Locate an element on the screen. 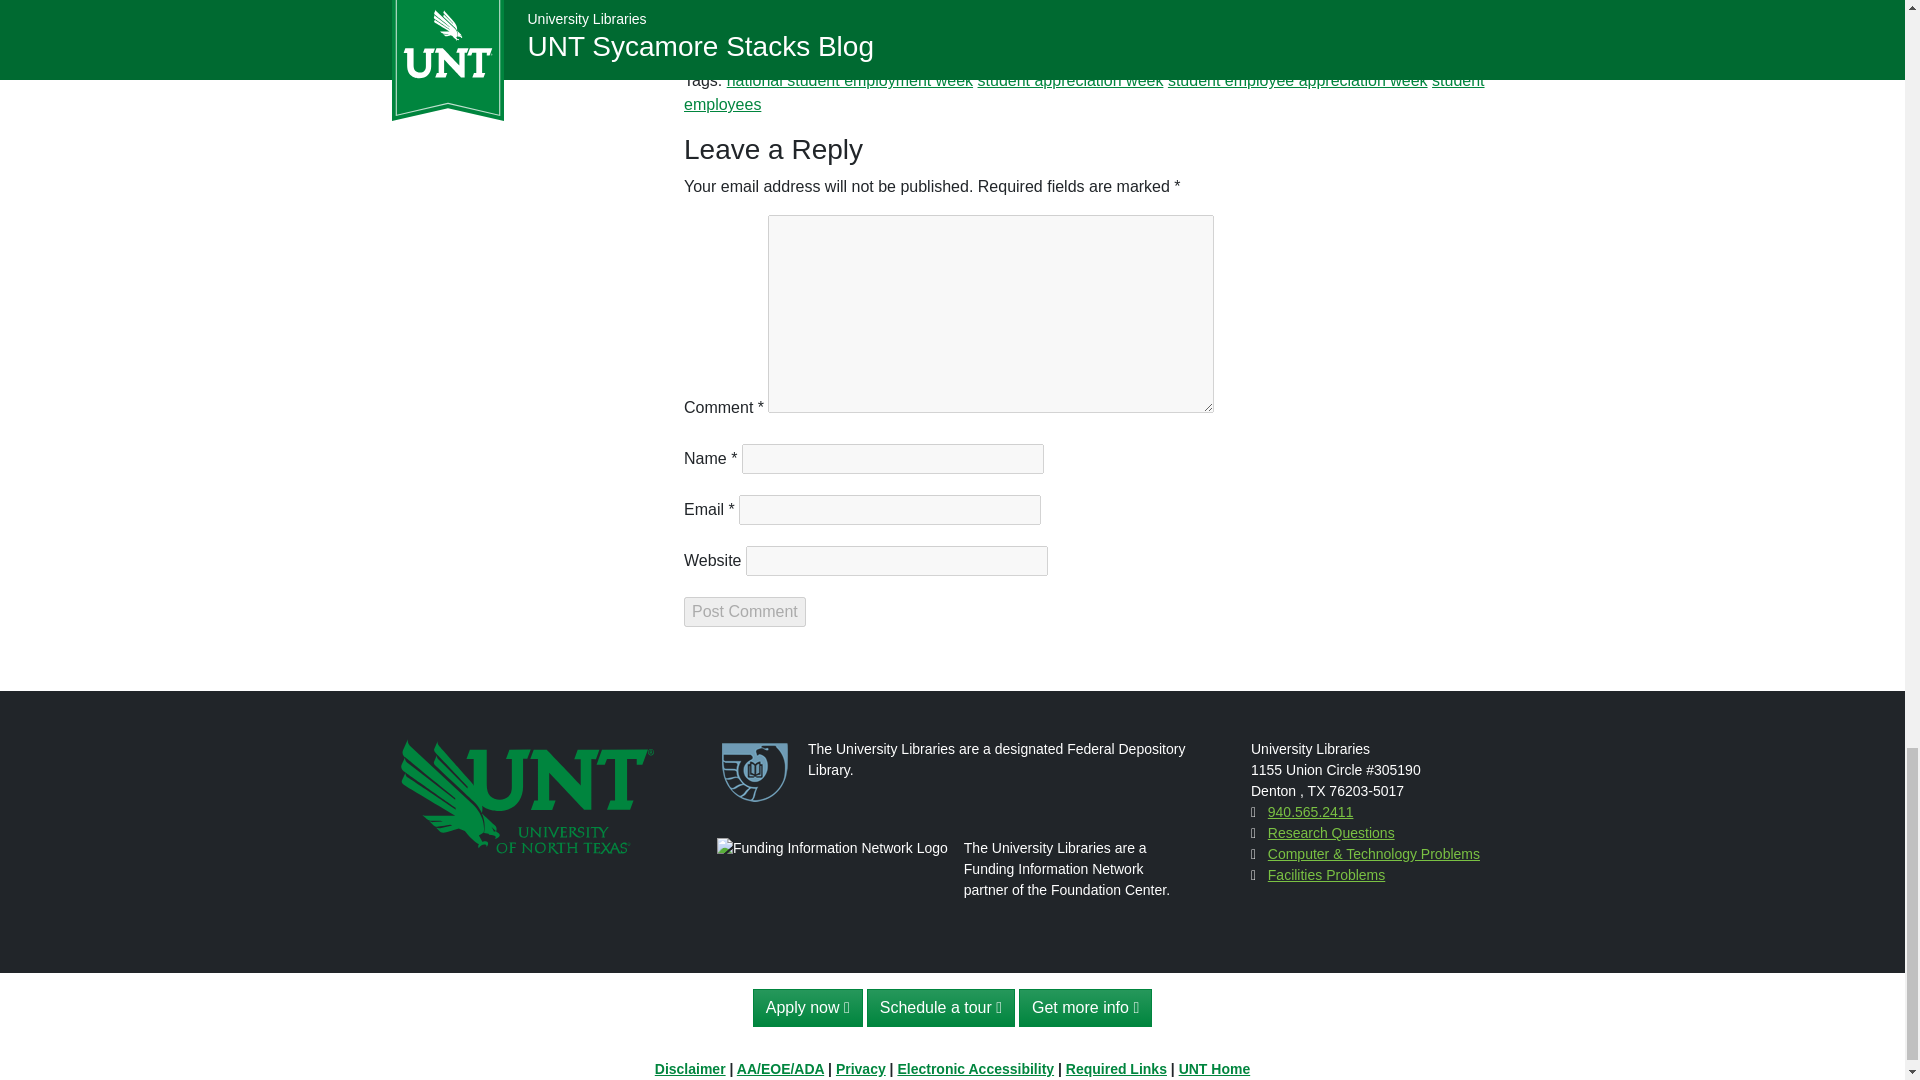  Post Comment is located at coordinates (744, 612).